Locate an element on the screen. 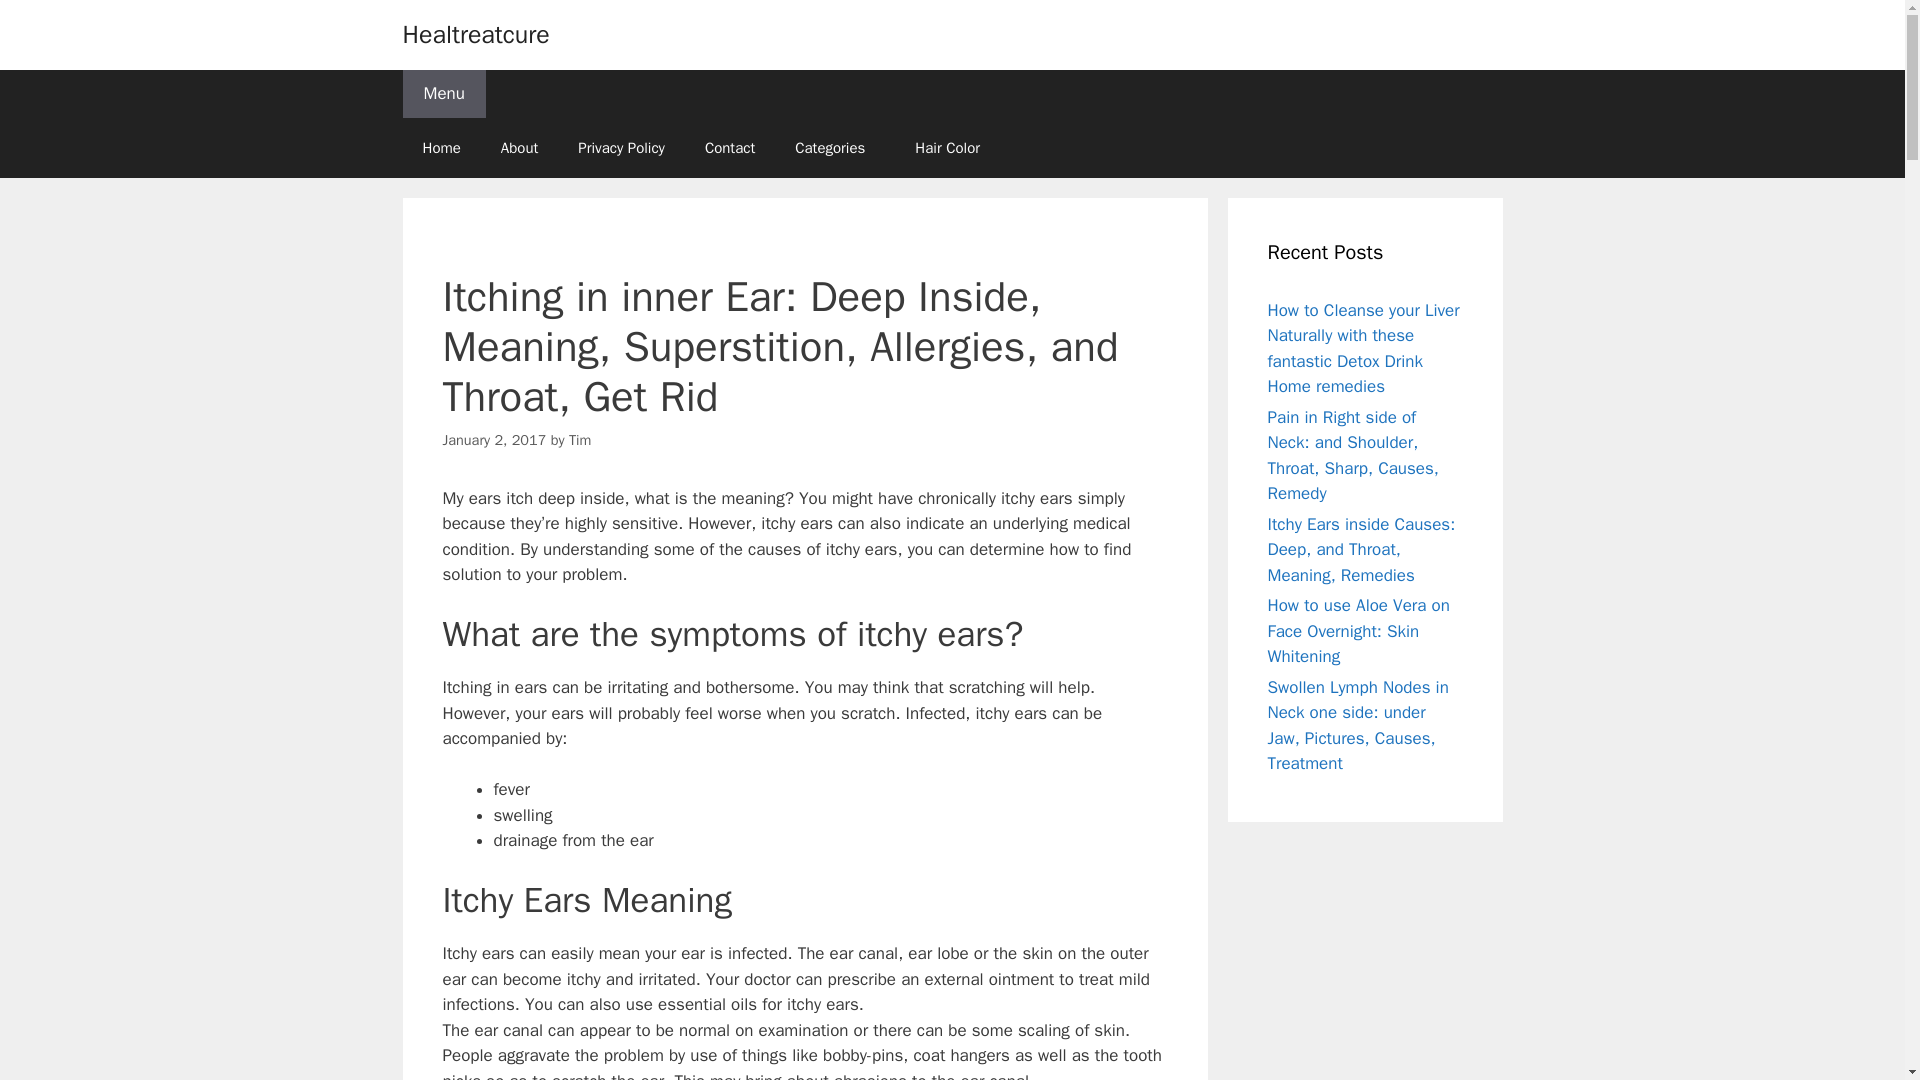  Categories is located at coordinates (834, 148).